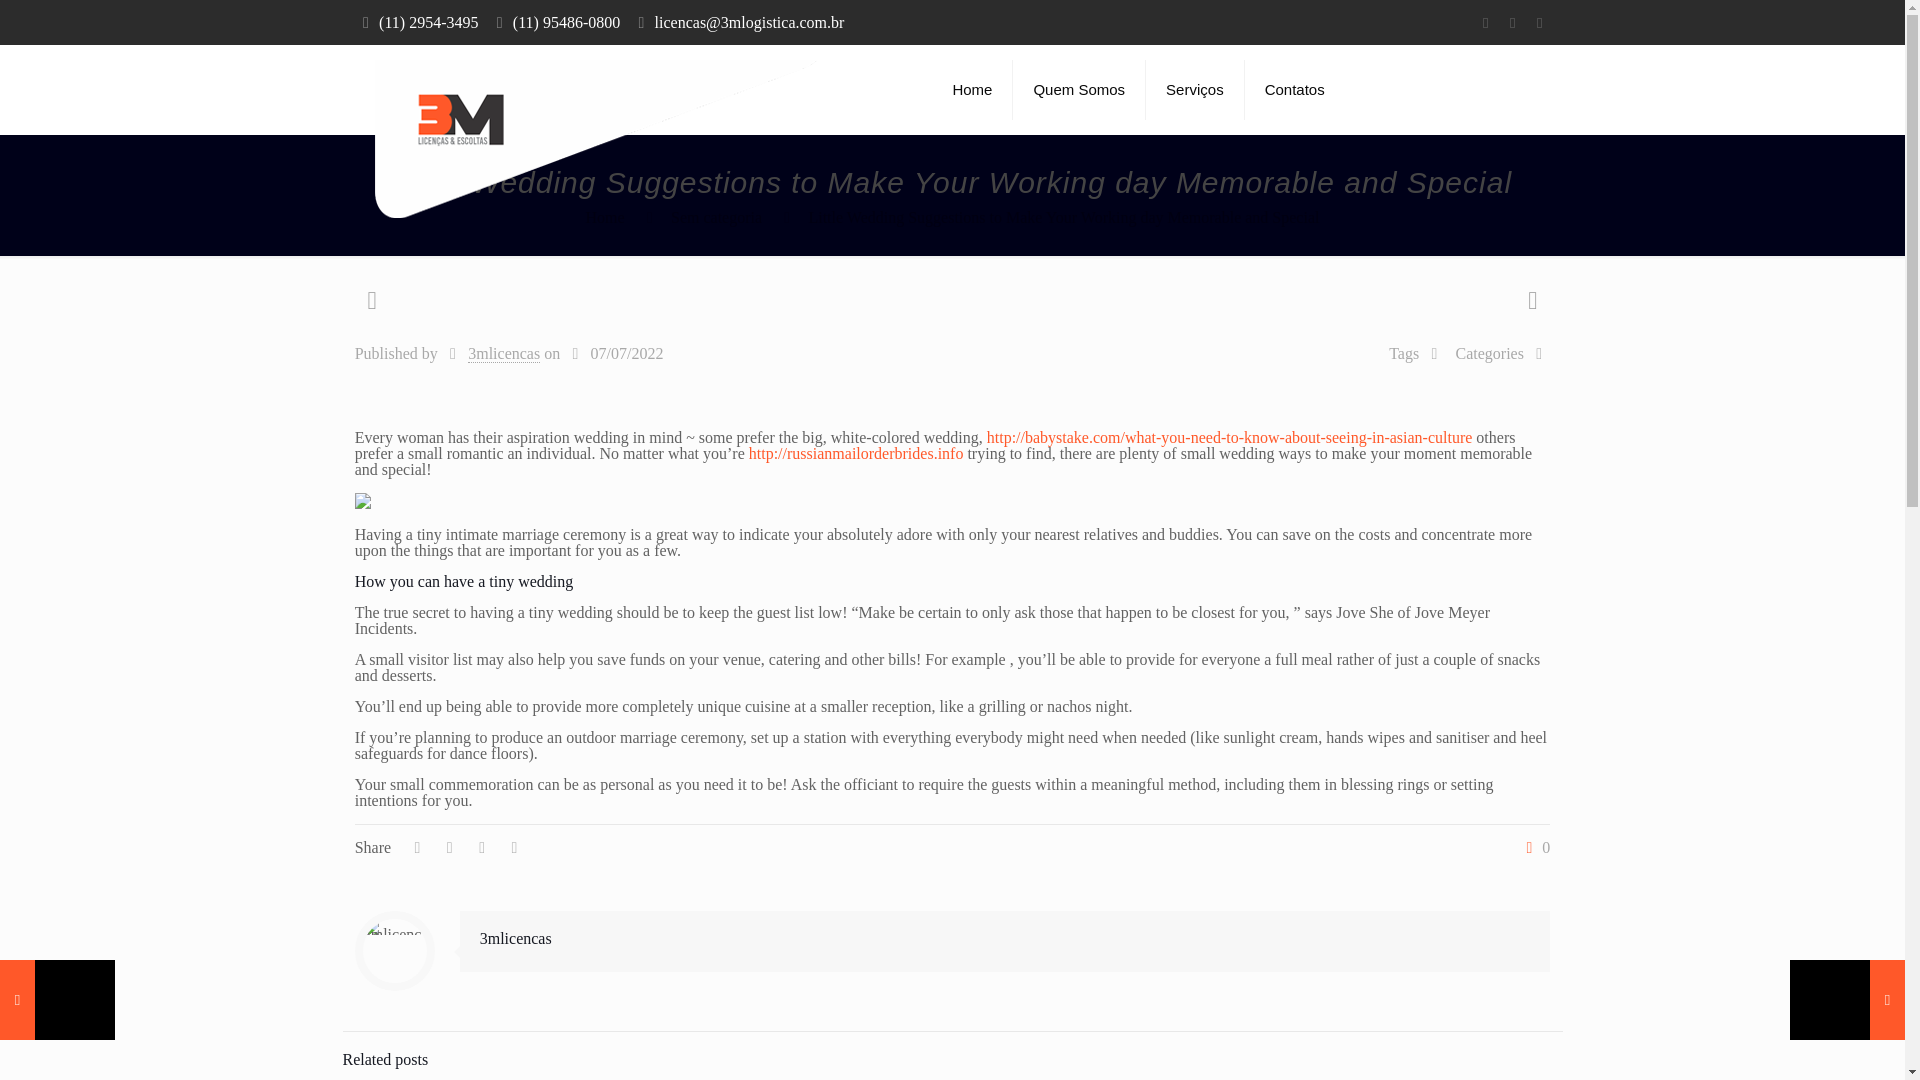 The width and height of the screenshot is (1920, 1080). I want to click on Quem Somos, so click(1080, 90).